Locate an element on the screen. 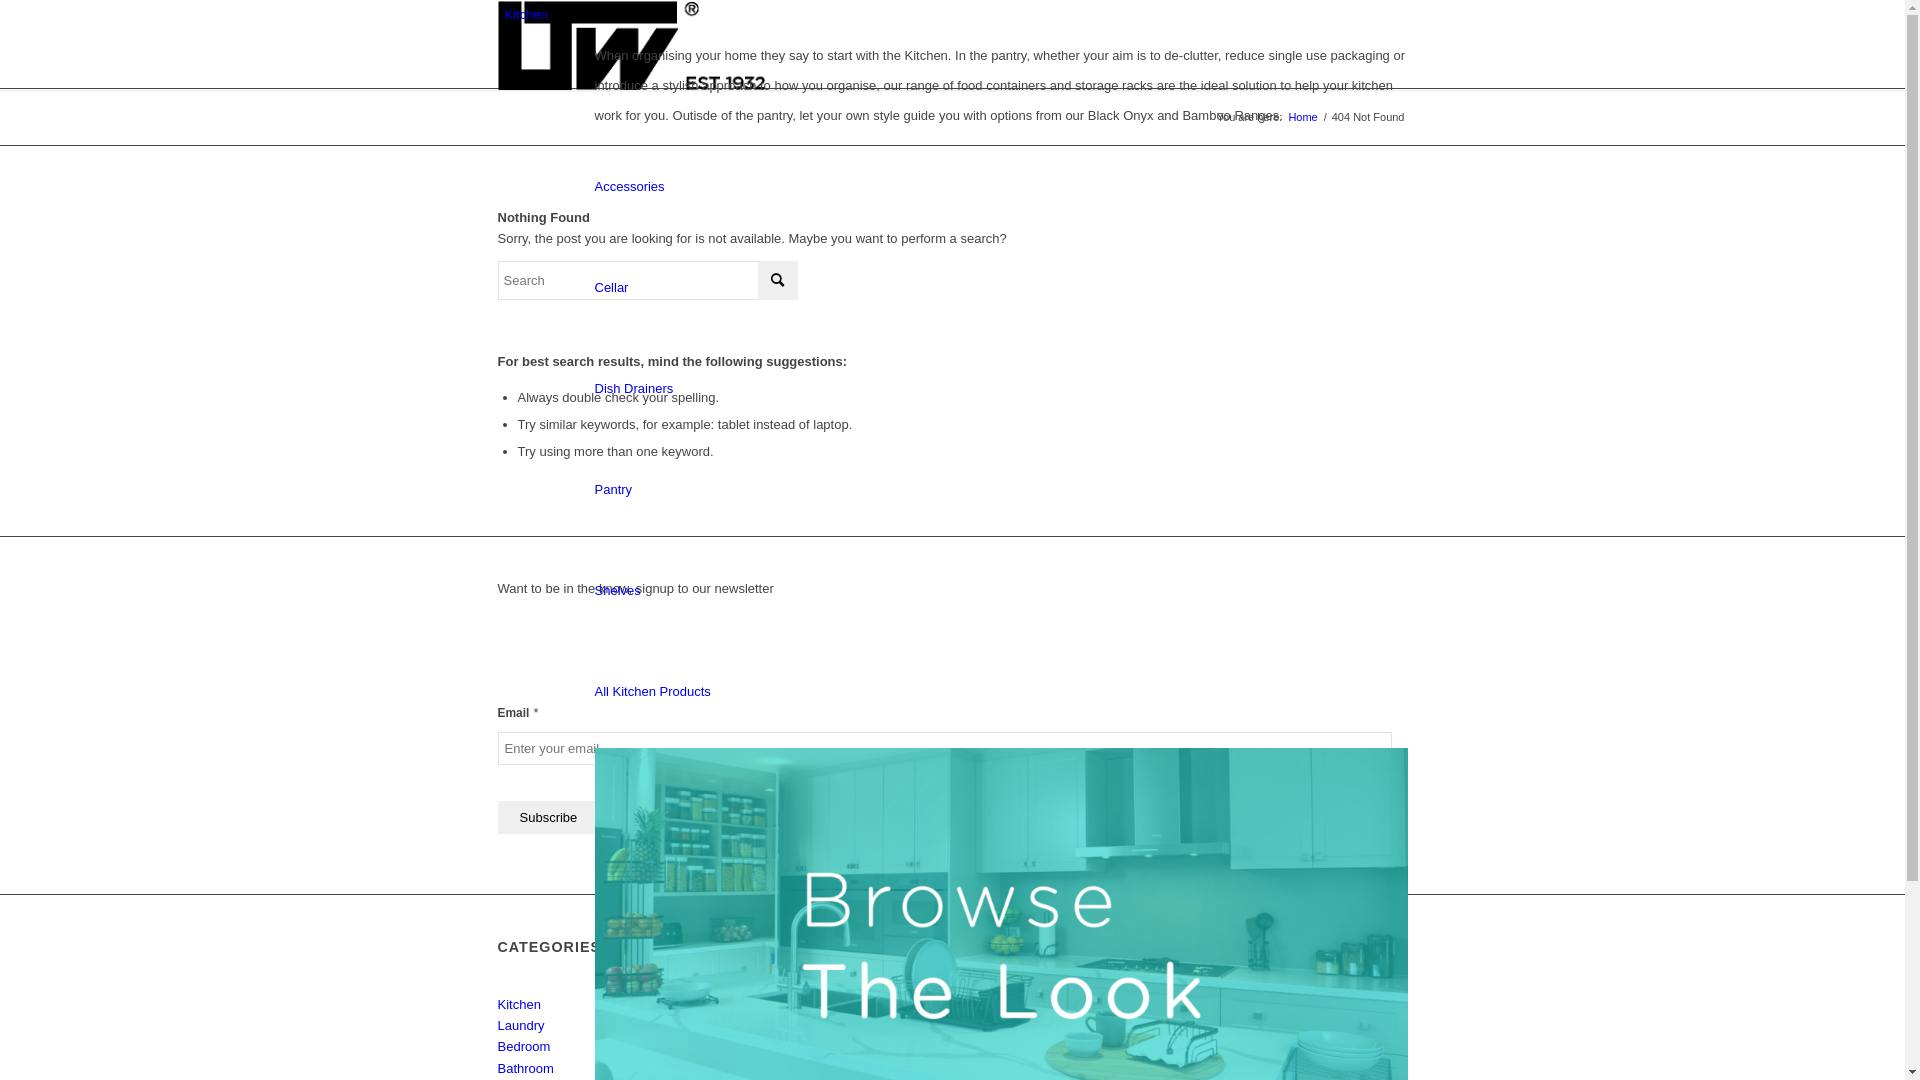 The width and height of the screenshot is (1920, 1080). Kitchen is located at coordinates (520, 1004).